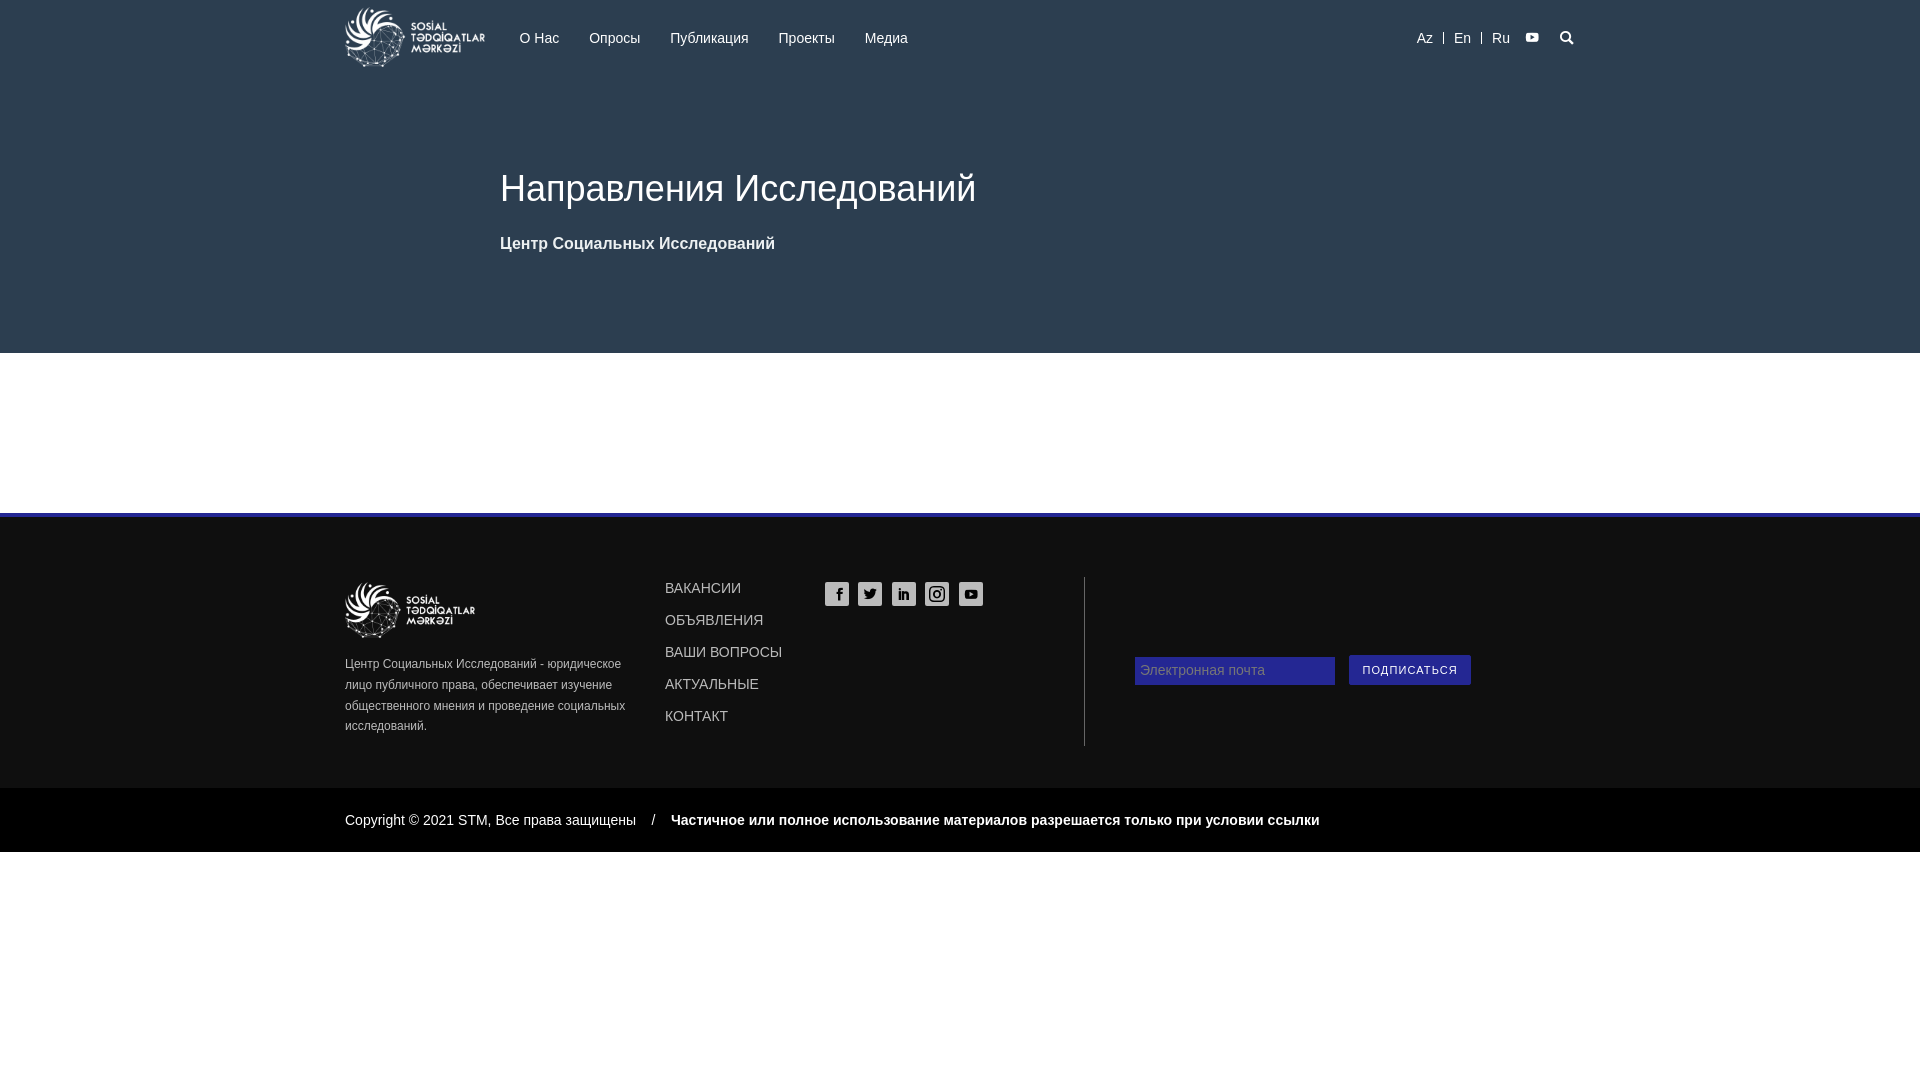 The height and width of the screenshot is (1080, 1920). Describe the element at coordinates (937, 594) in the screenshot. I see `Instagram` at that location.